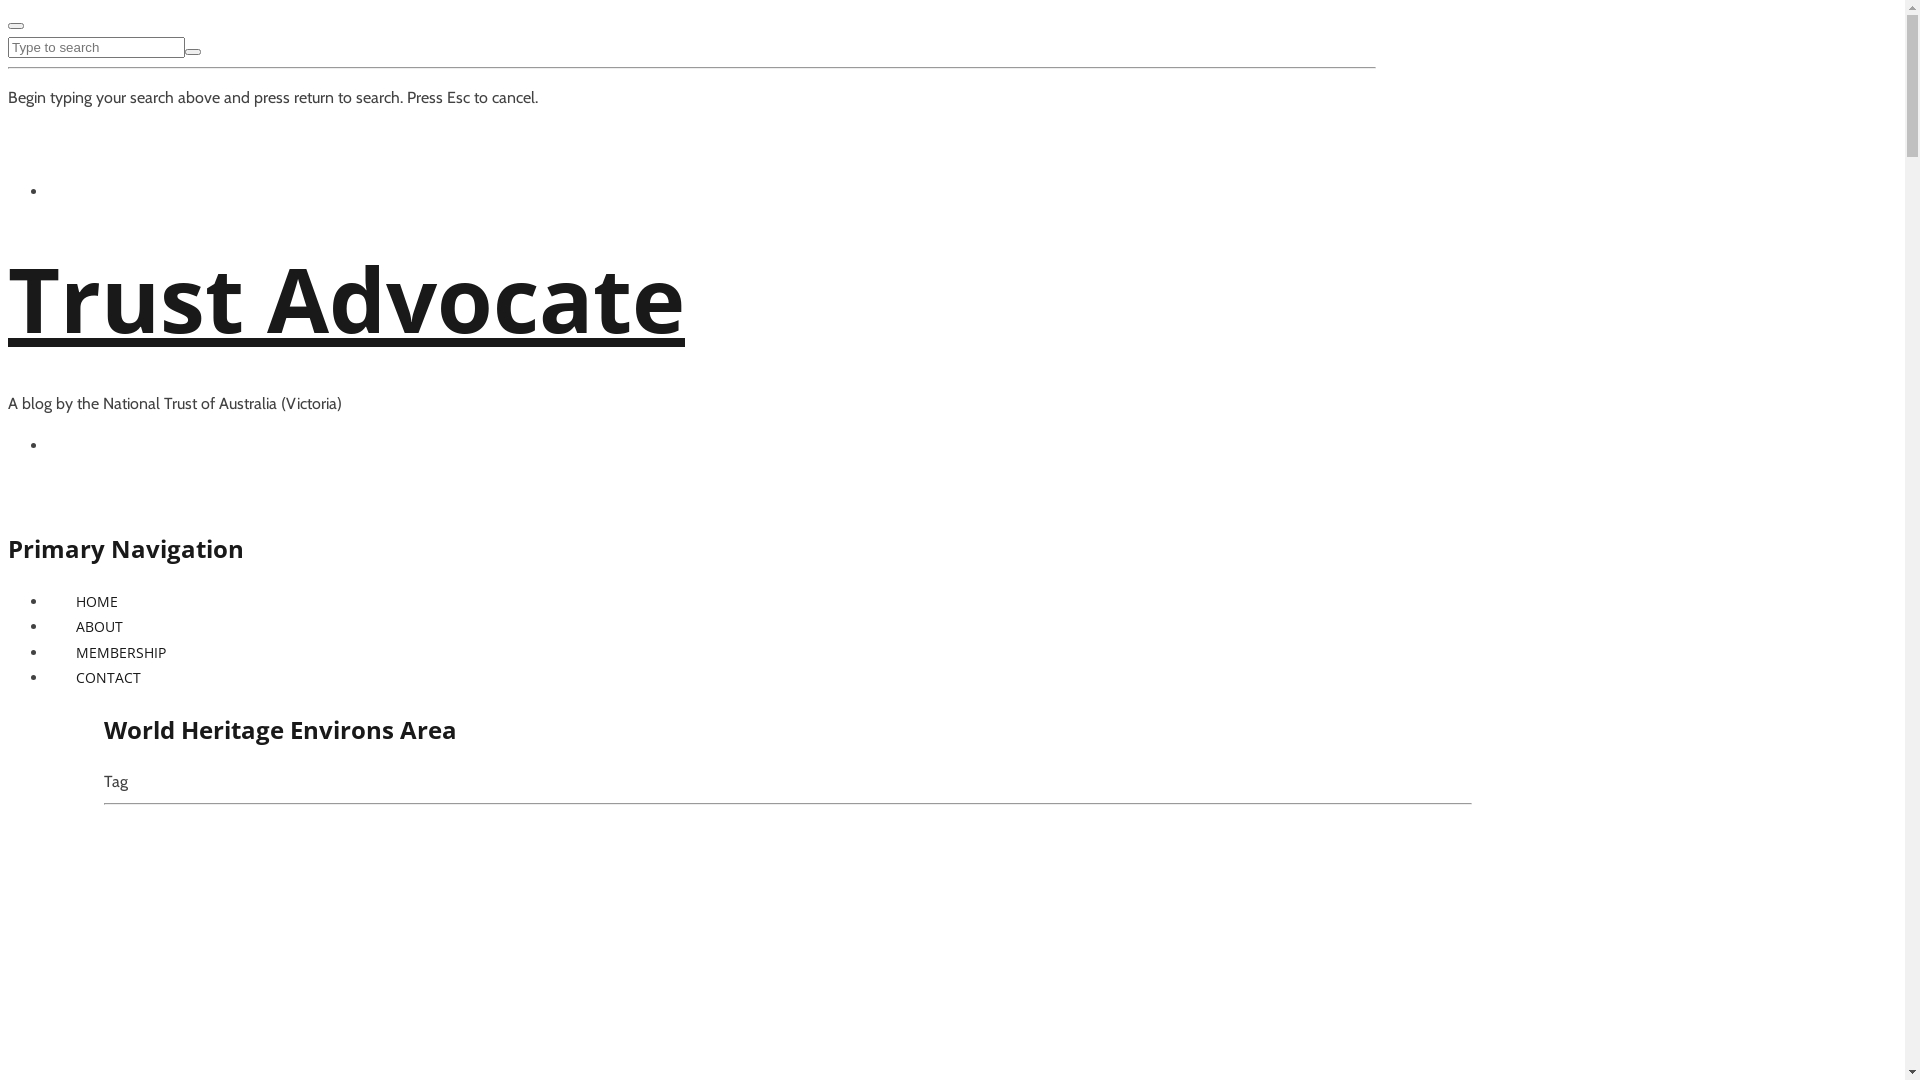  I want to click on ABOUT, so click(100, 626).